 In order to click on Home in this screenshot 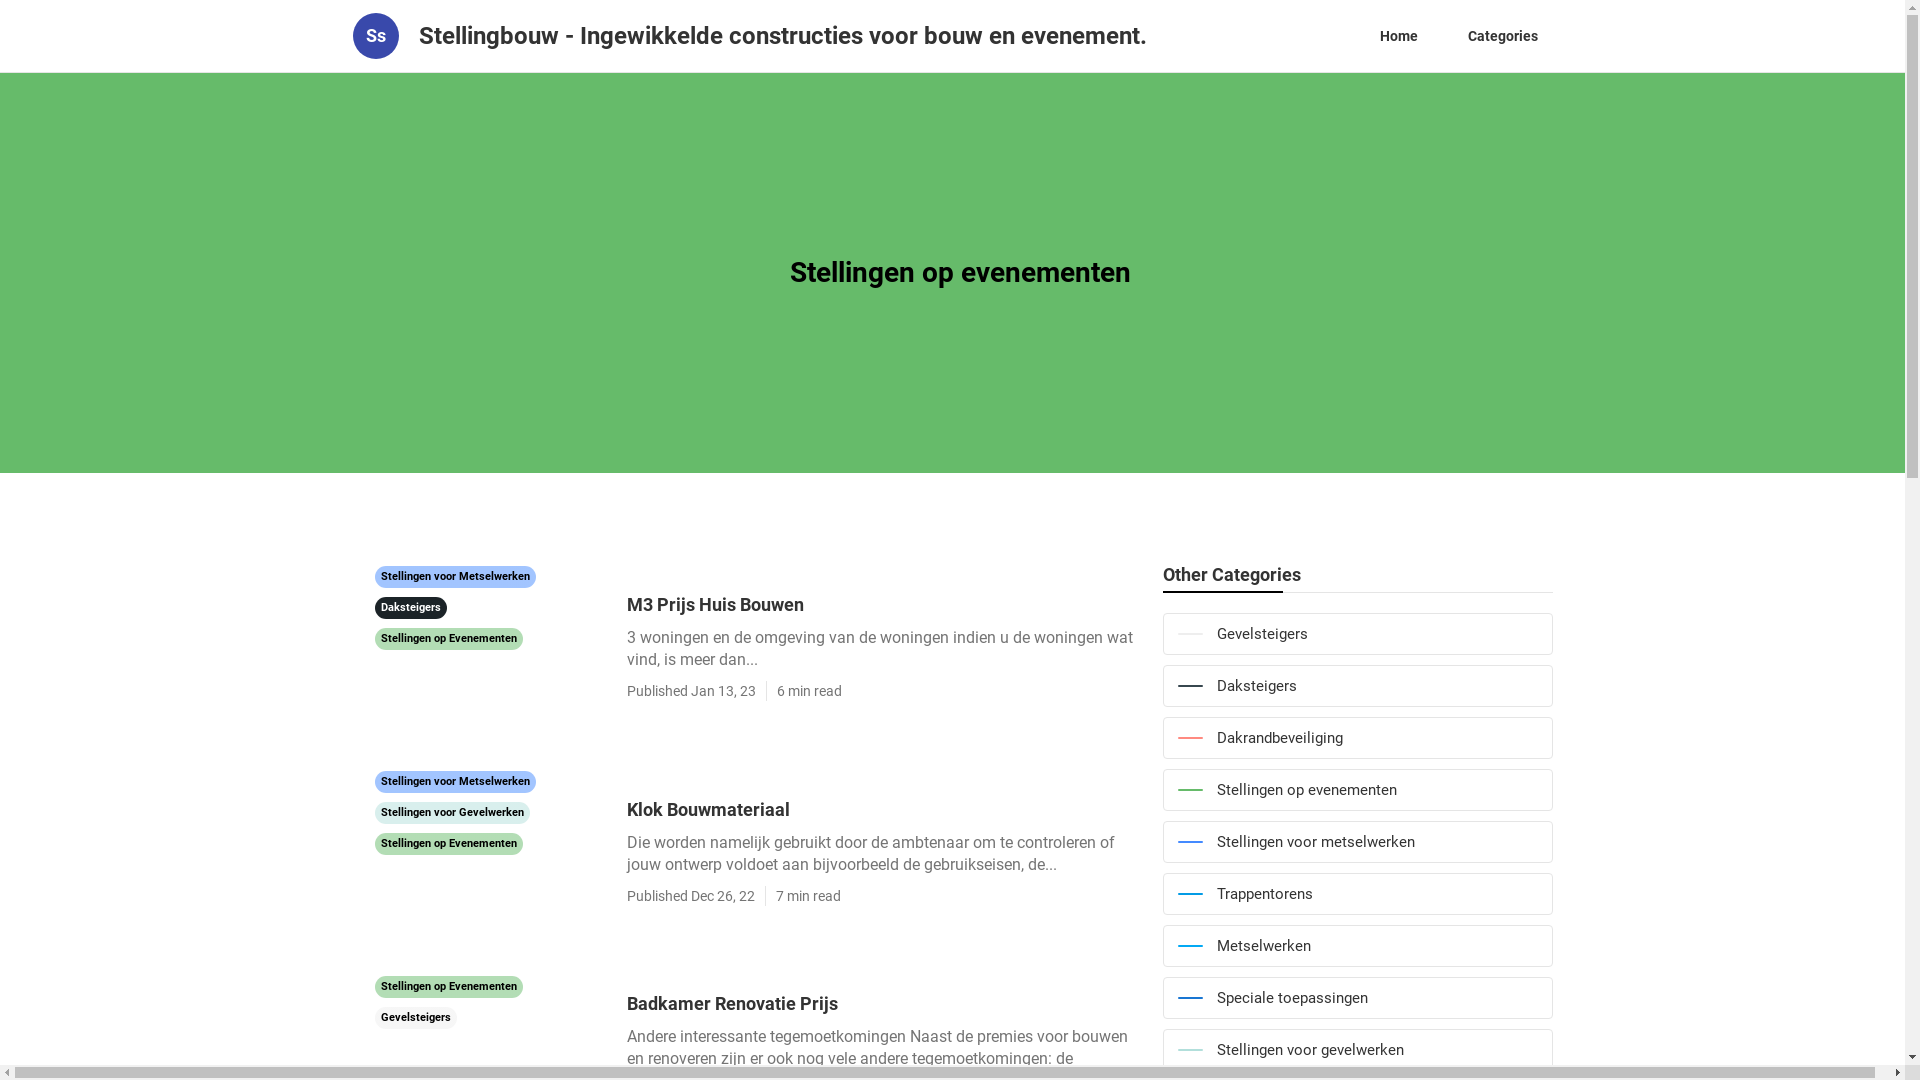, I will do `click(1398, 36)`.